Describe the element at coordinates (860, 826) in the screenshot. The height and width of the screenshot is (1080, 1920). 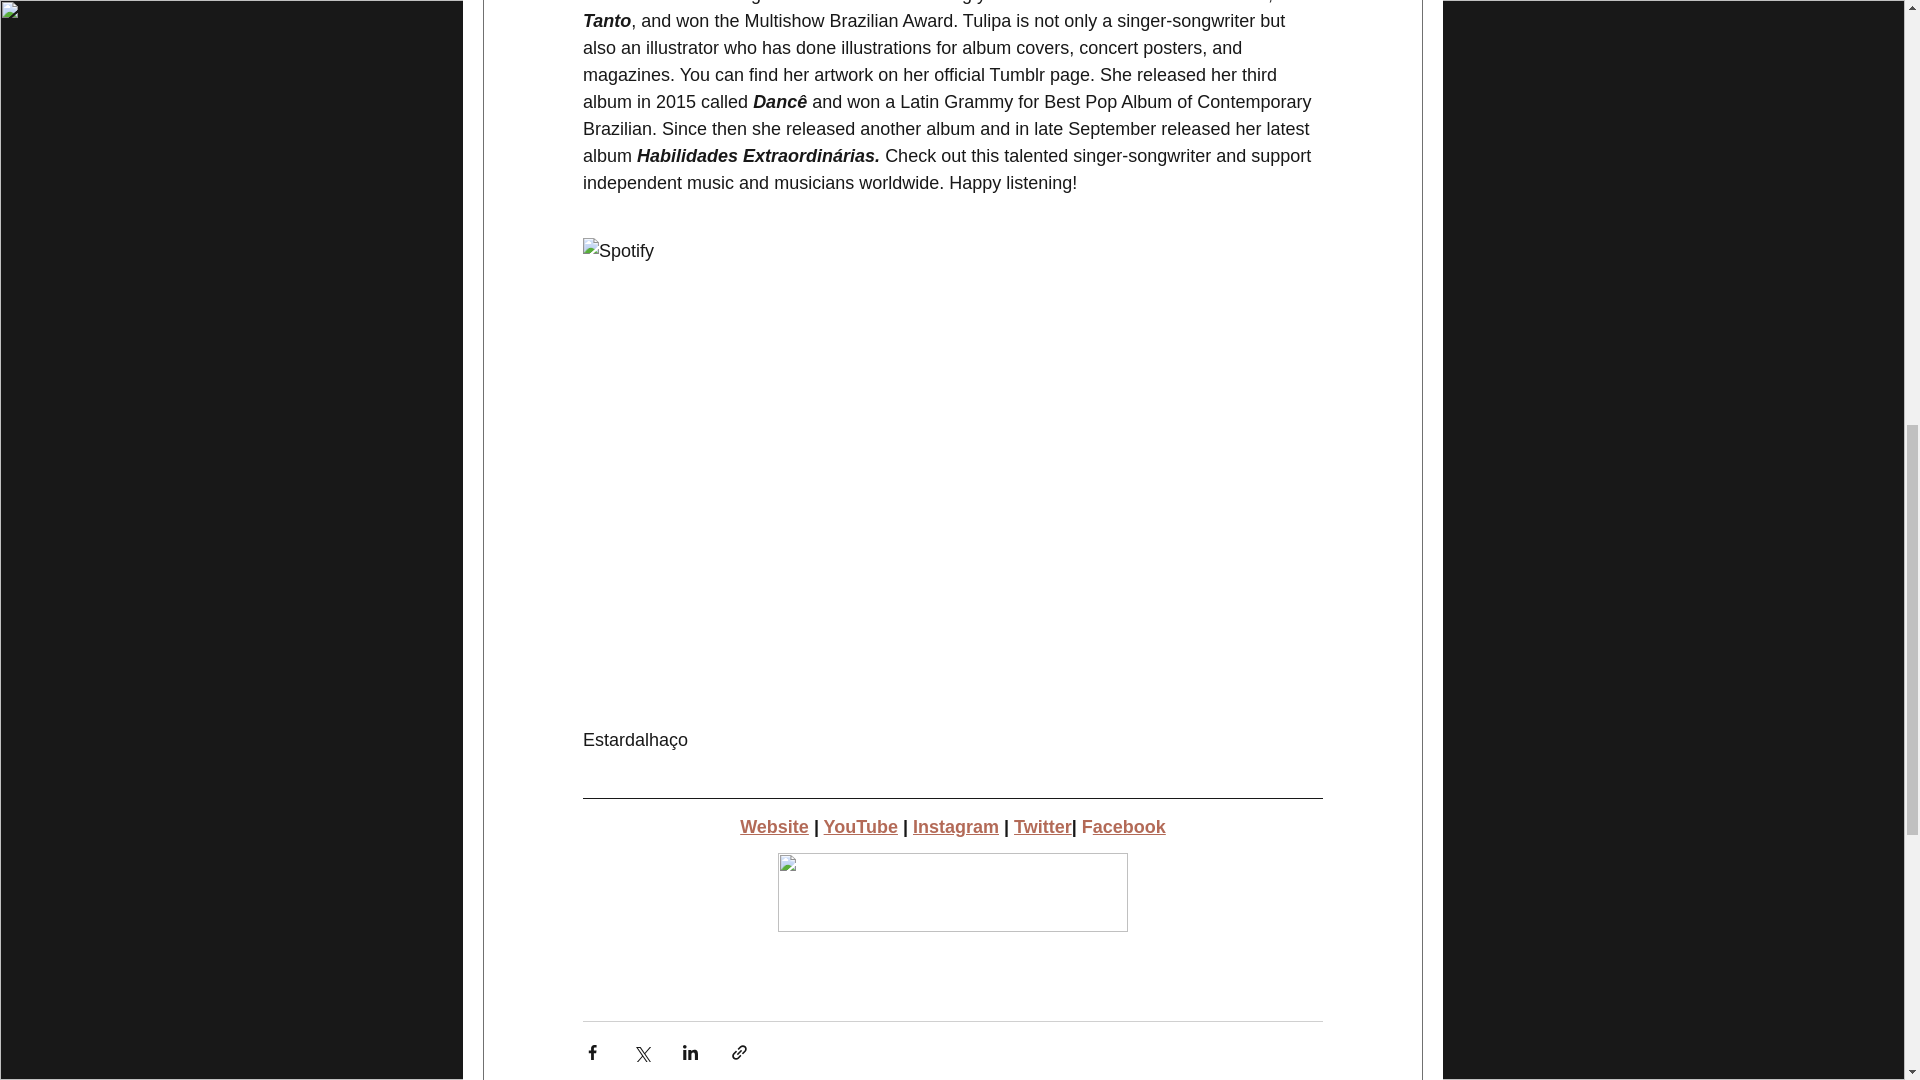
I see `YouTube` at that location.